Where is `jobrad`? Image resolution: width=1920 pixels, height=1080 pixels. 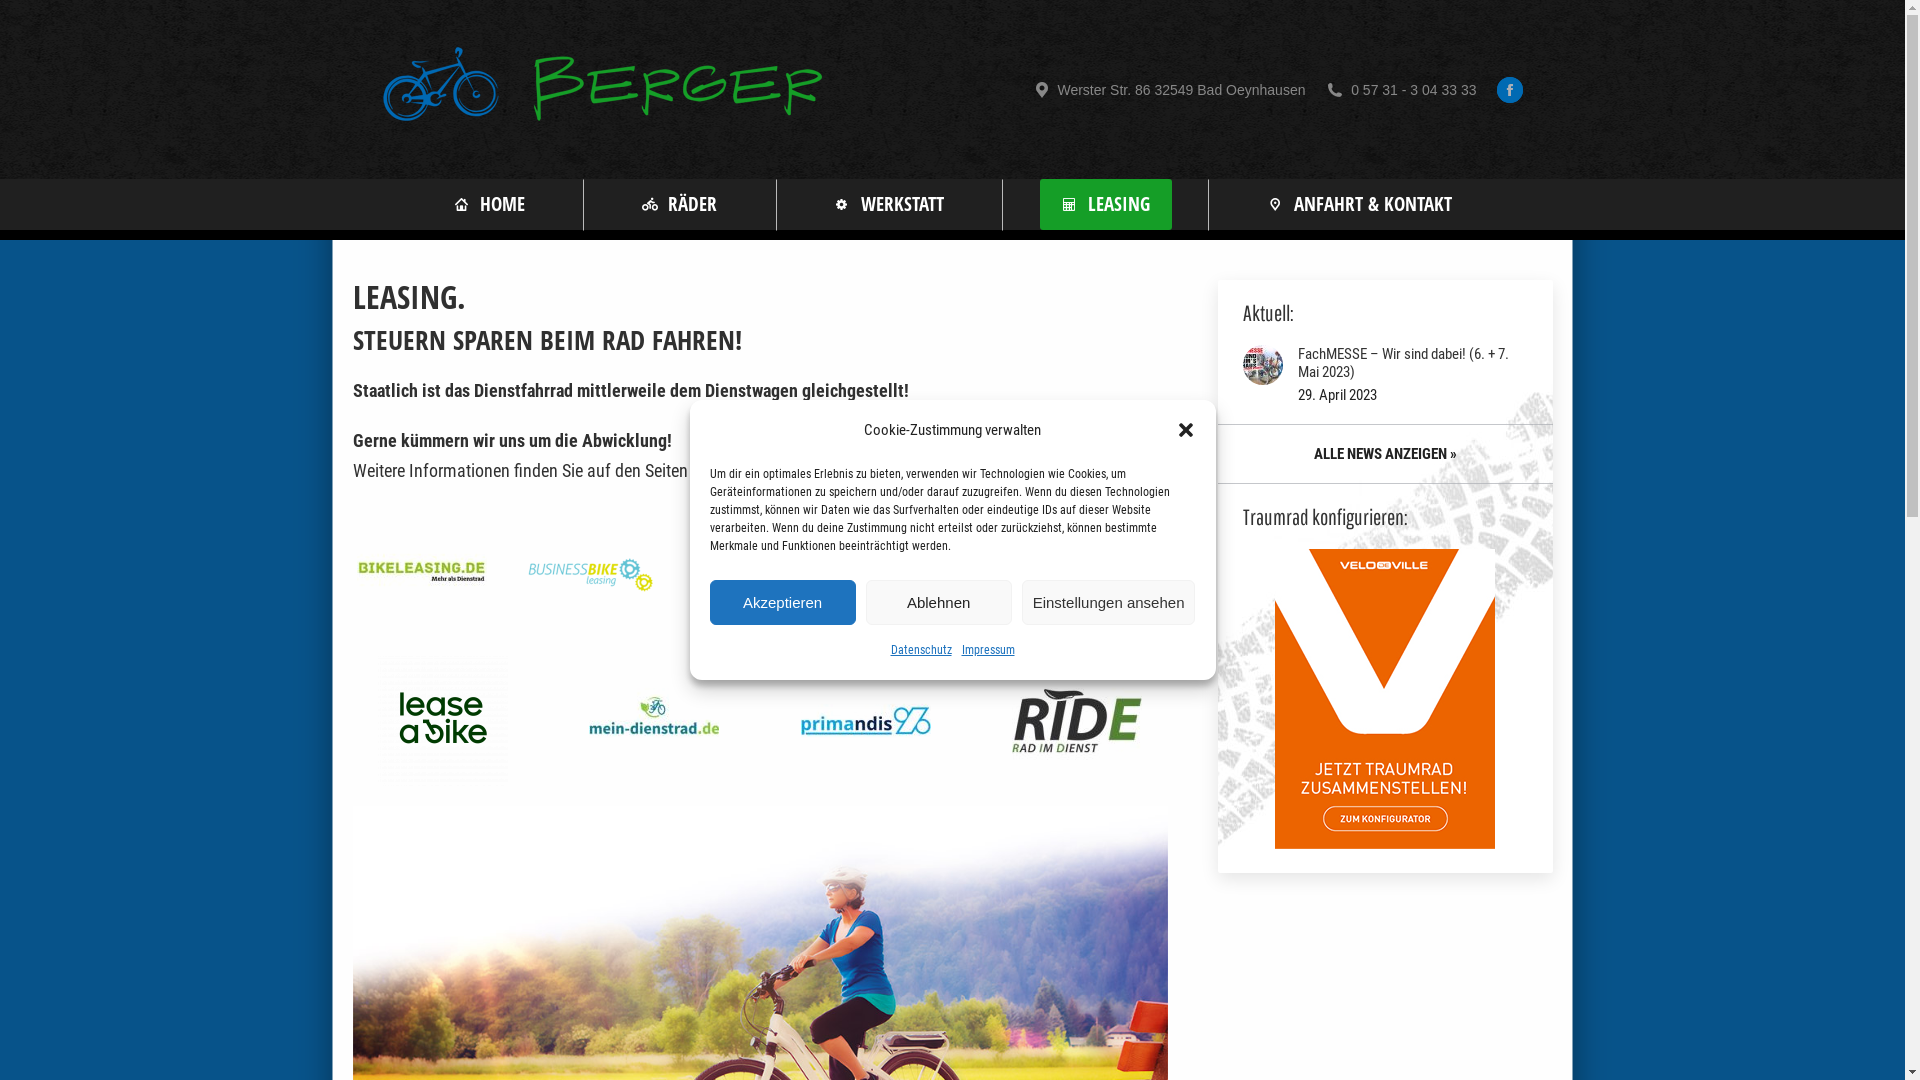
jobrad is located at coordinates (1098, 571).